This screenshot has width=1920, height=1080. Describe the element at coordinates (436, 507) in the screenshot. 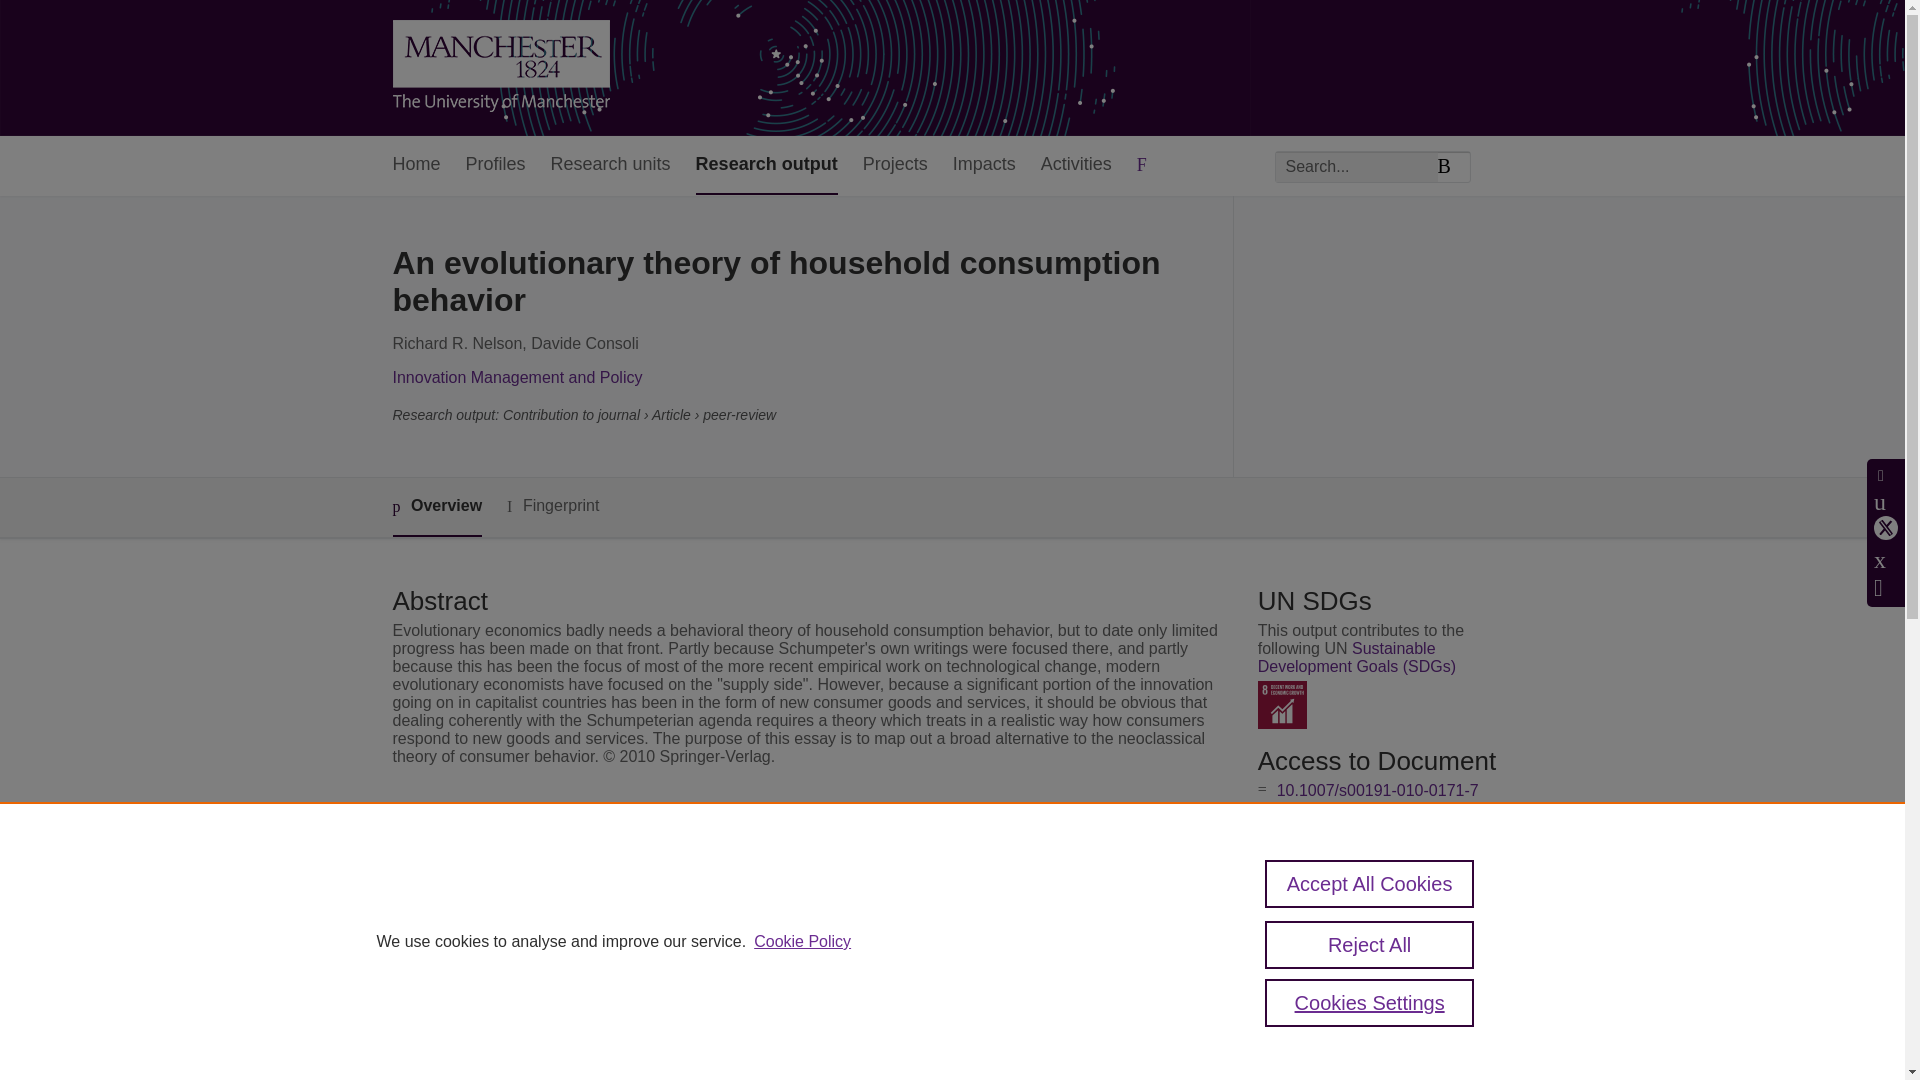

I see `Overview` at that location.